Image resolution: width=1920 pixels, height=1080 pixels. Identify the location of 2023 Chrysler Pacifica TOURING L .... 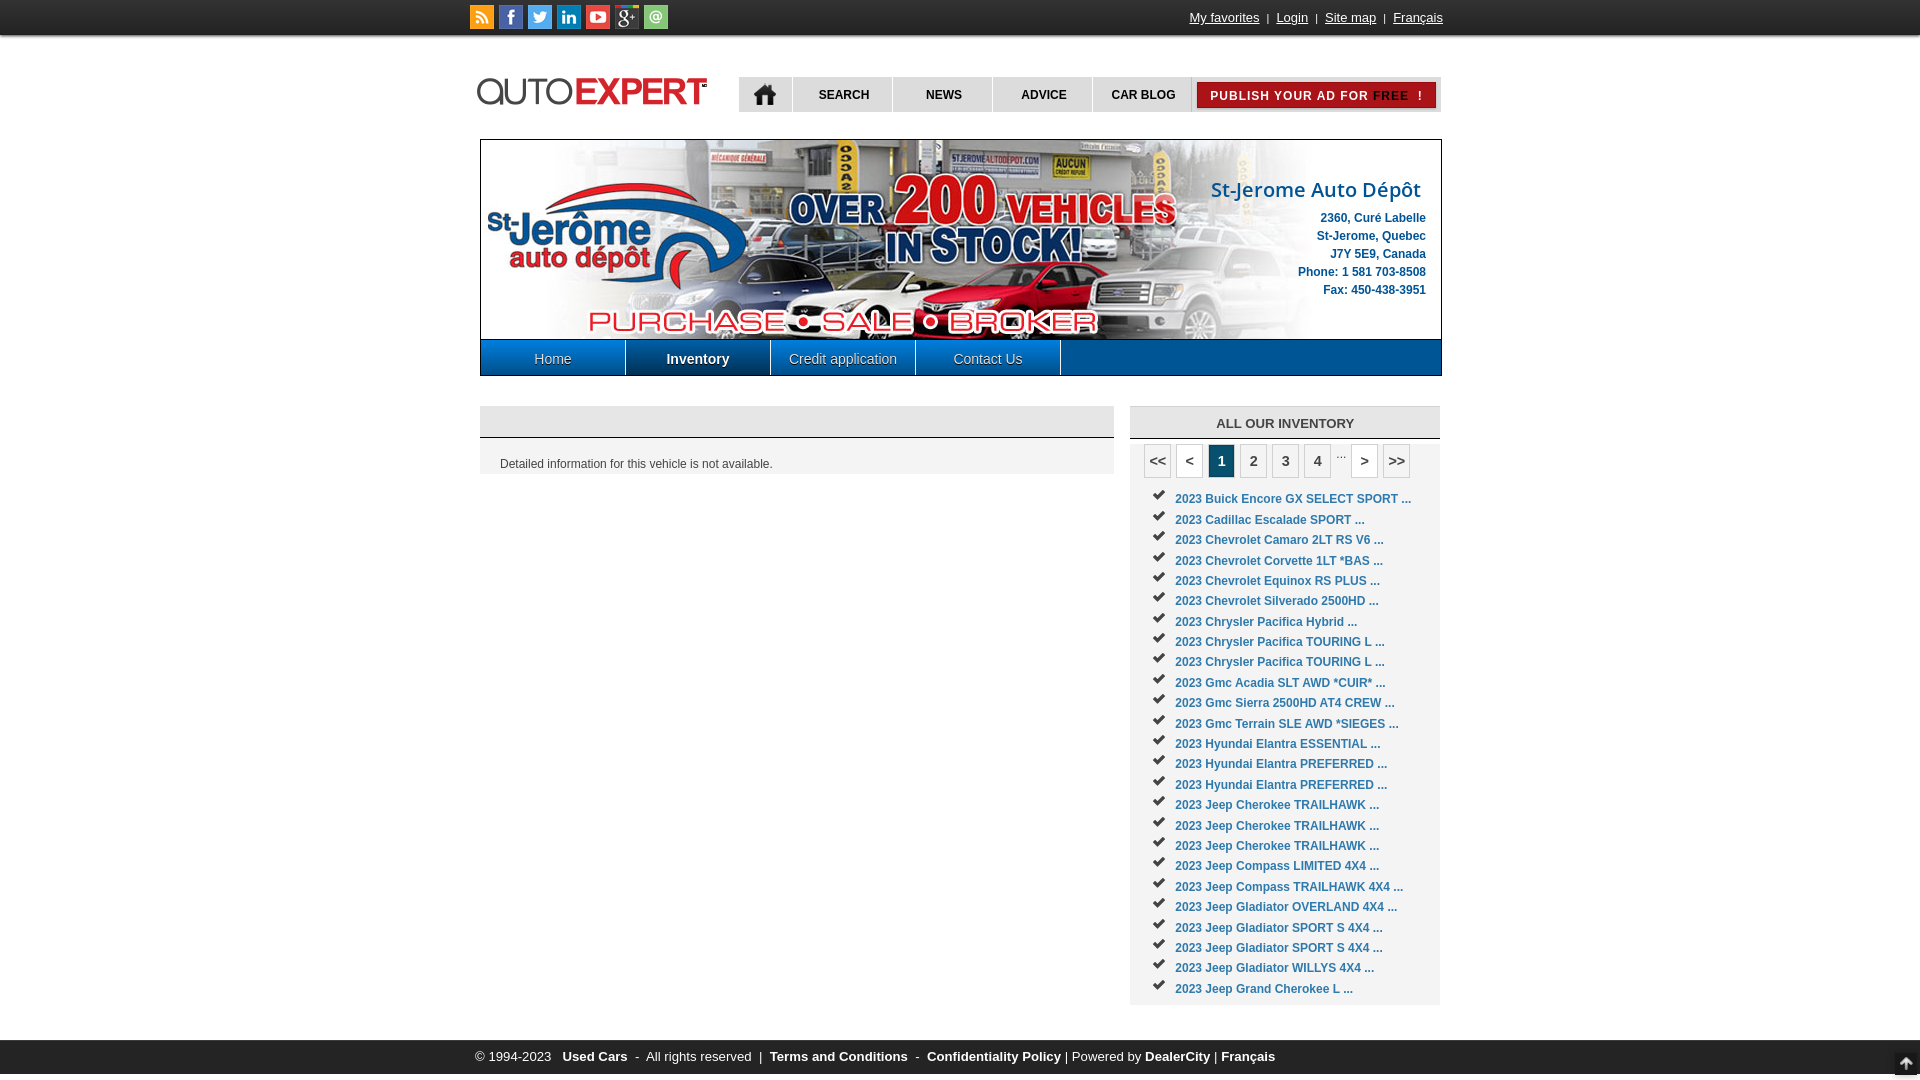
(1280, 642).